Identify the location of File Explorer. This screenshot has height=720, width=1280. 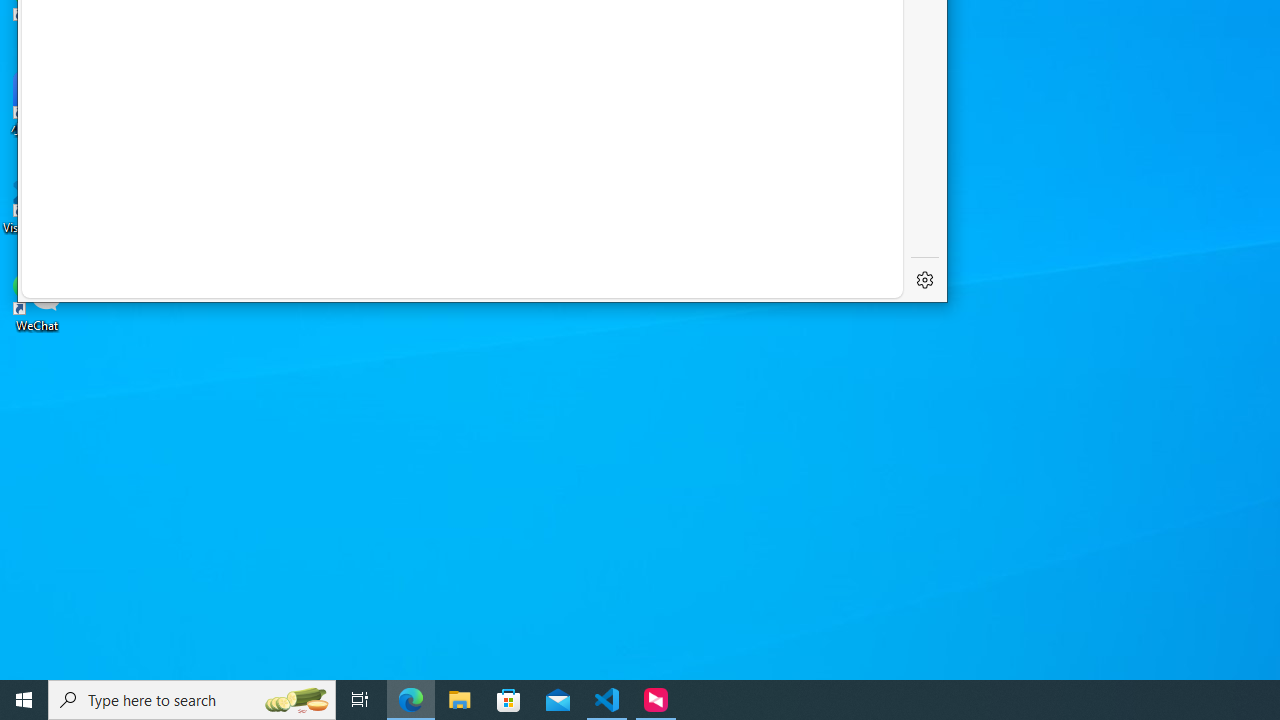
(460, 700).